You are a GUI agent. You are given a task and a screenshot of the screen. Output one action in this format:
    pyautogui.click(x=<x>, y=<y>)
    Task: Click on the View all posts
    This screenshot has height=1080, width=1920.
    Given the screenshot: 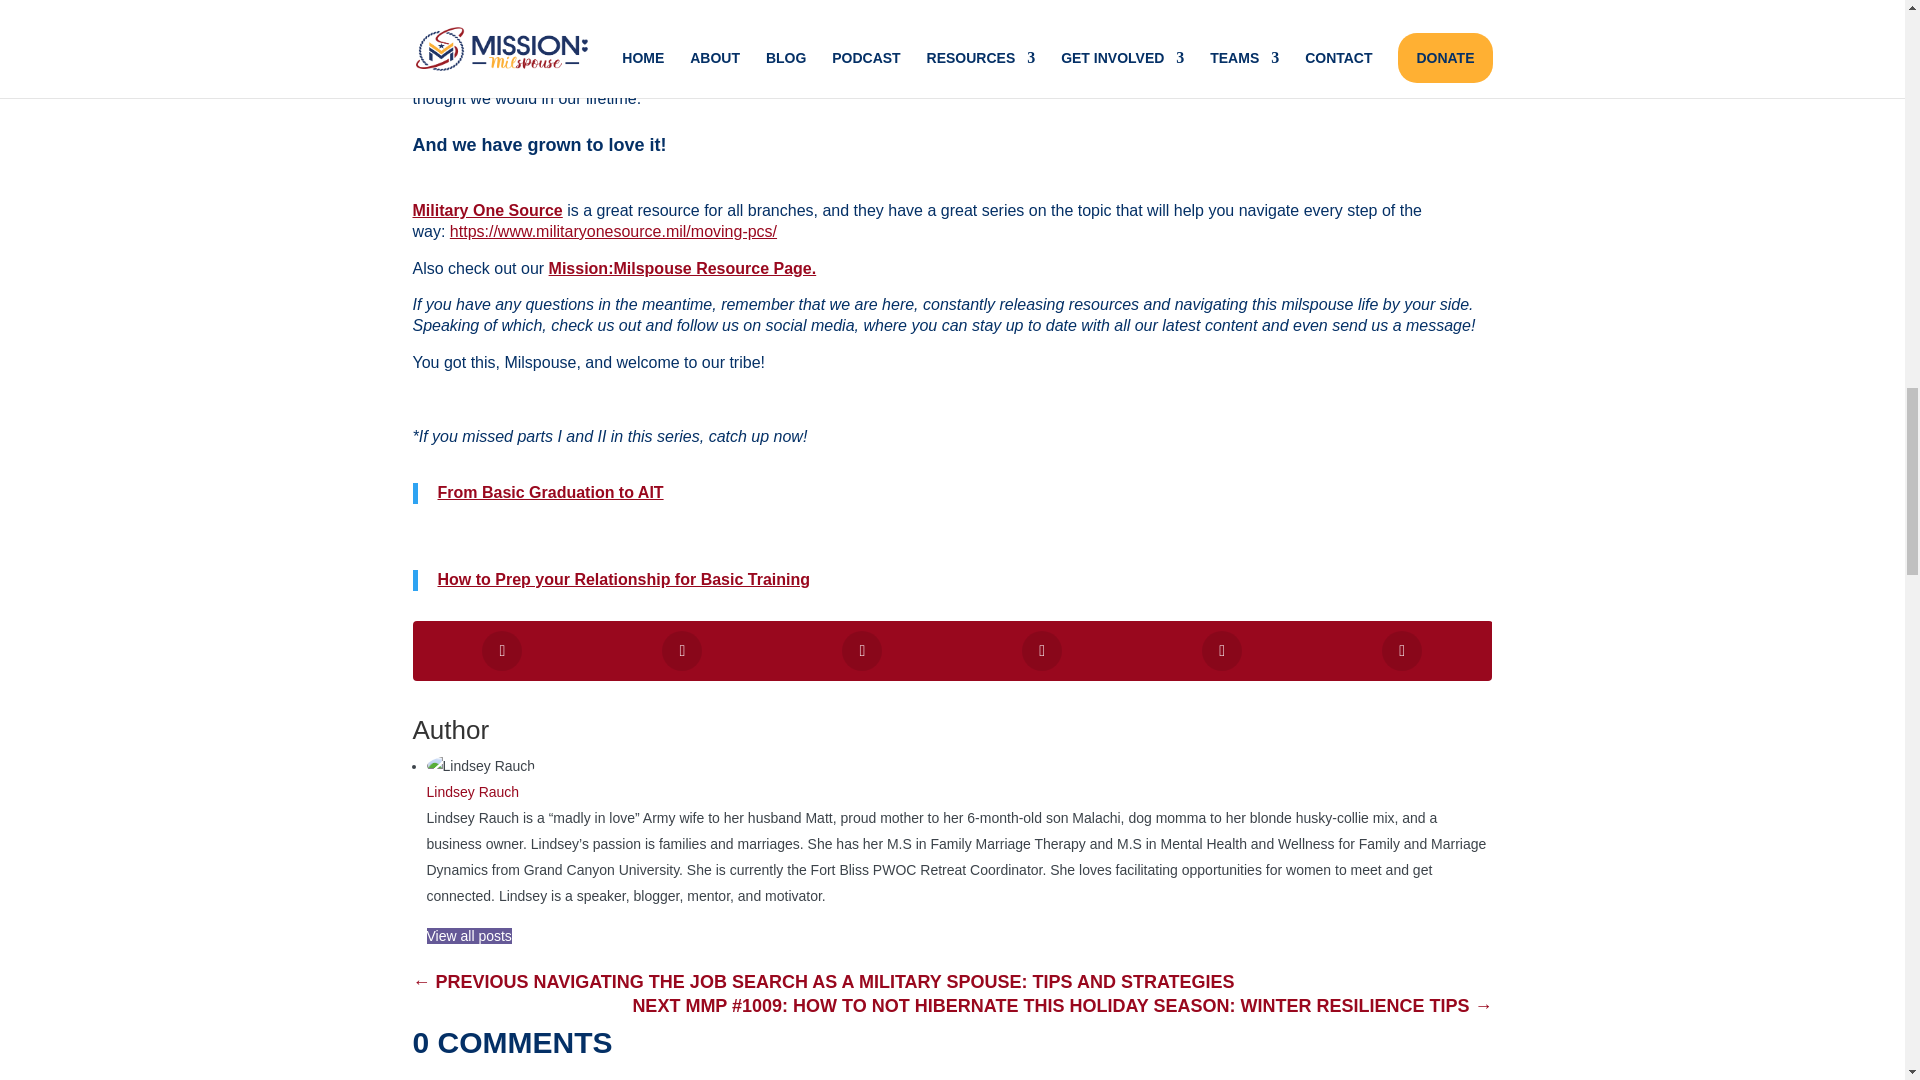 What is the action you would take?
    pyautogui.click(x=468, y=935)
    